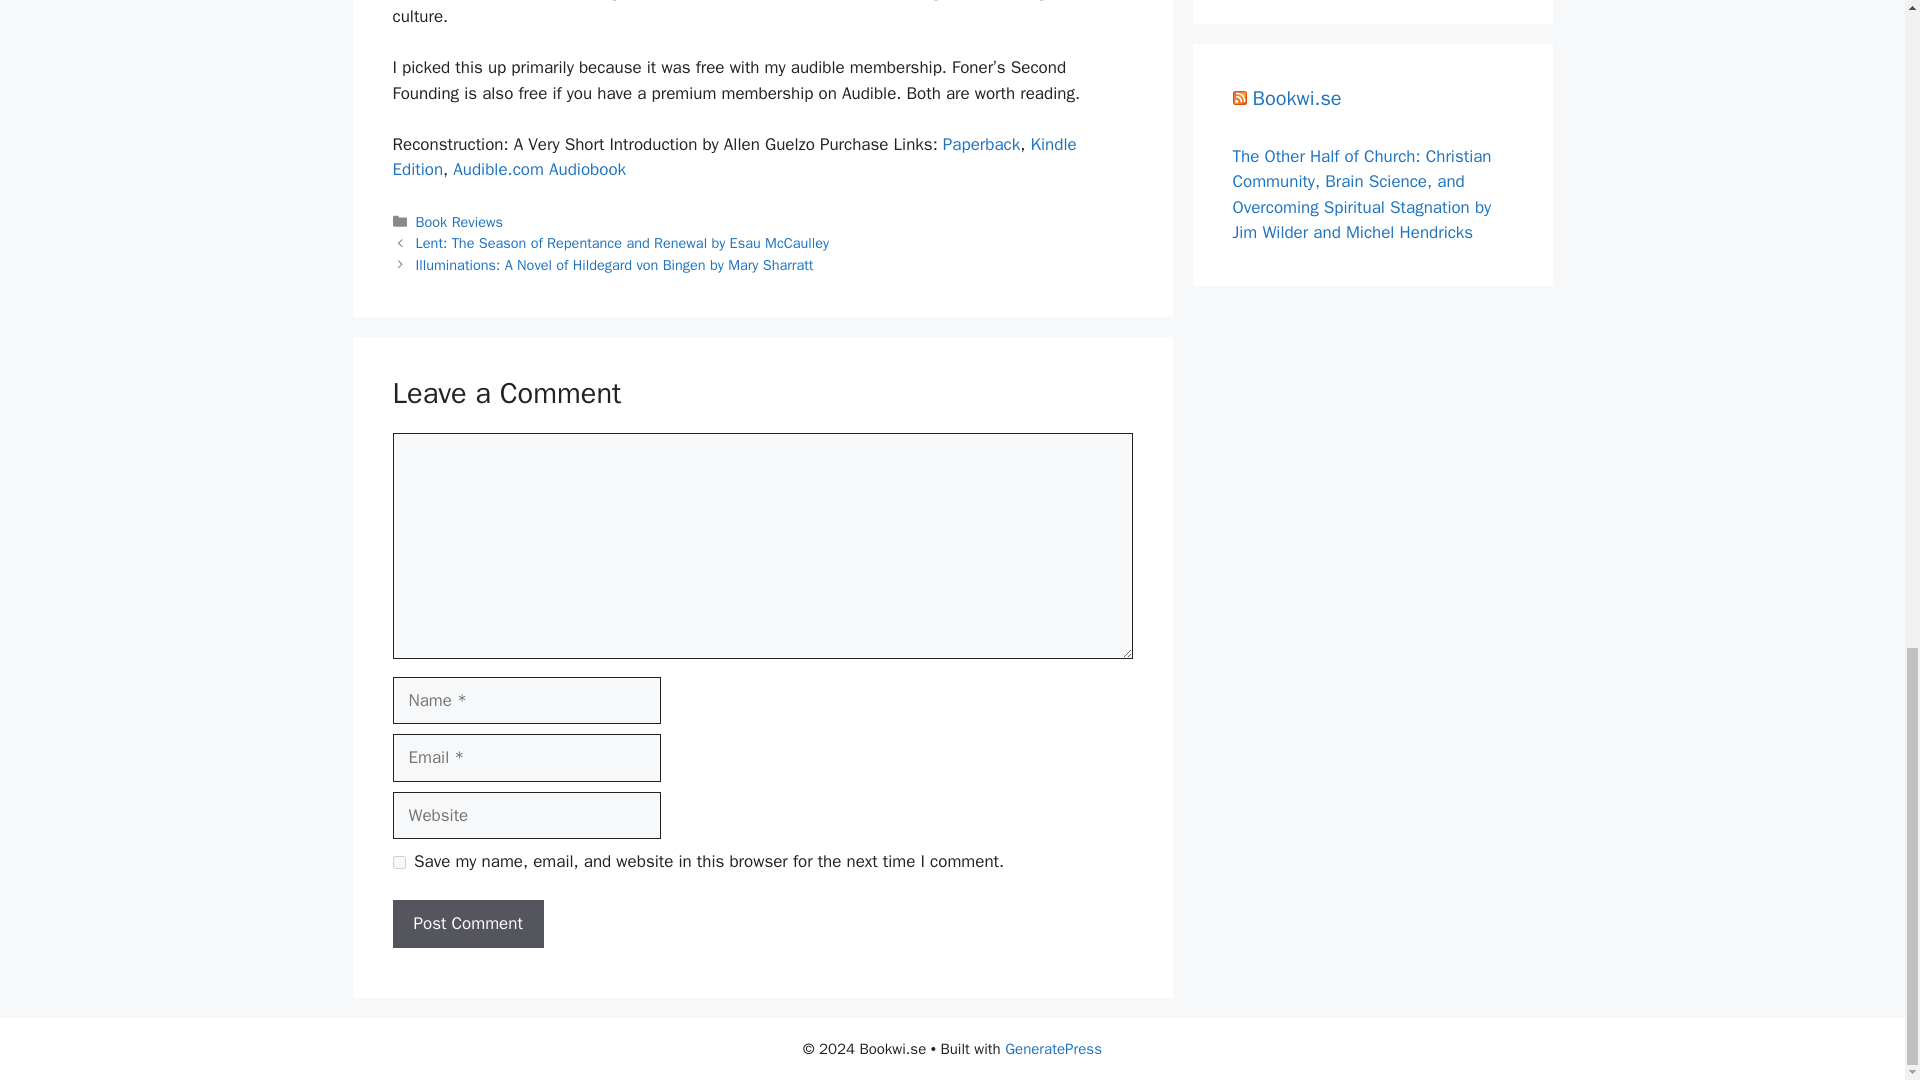 This screenshot has width=1920, height=1080. What do you see at coordinates (398, 862) in the screenshot?
I see `yes` at bounding box center [398, 862].